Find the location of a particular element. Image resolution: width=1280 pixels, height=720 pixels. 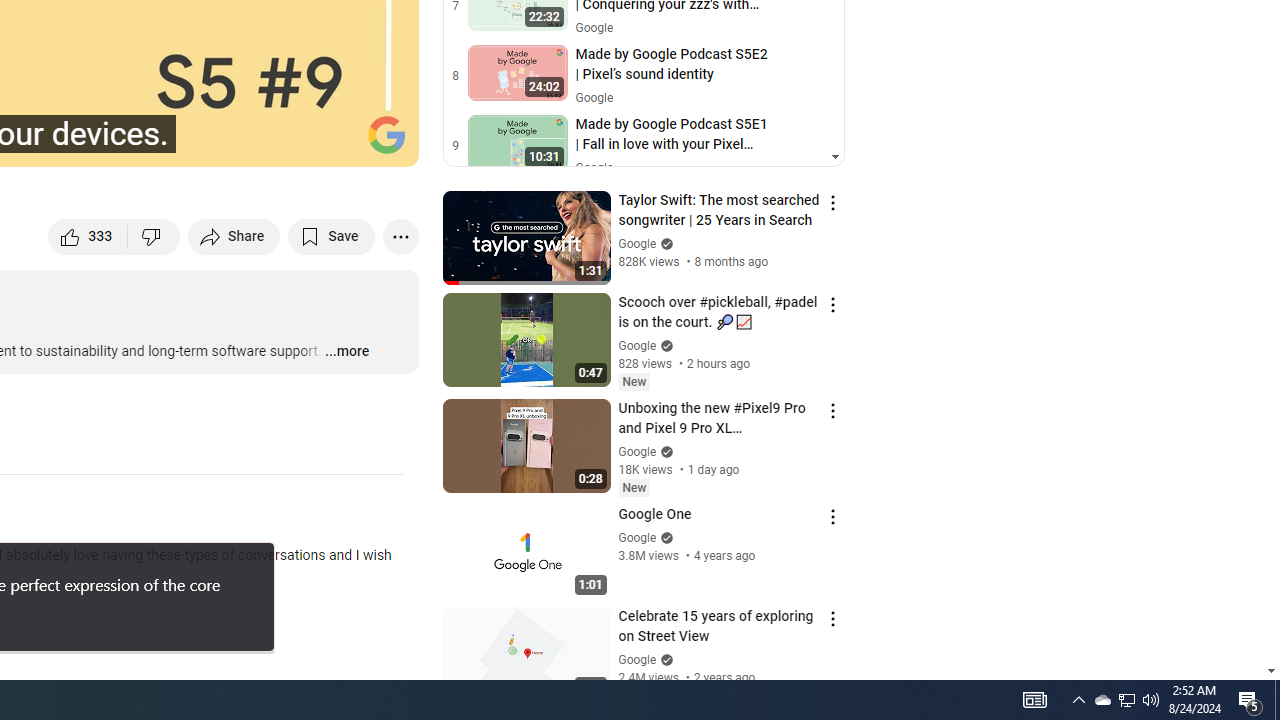

Save to playlist is located at coordinates (332, 236).